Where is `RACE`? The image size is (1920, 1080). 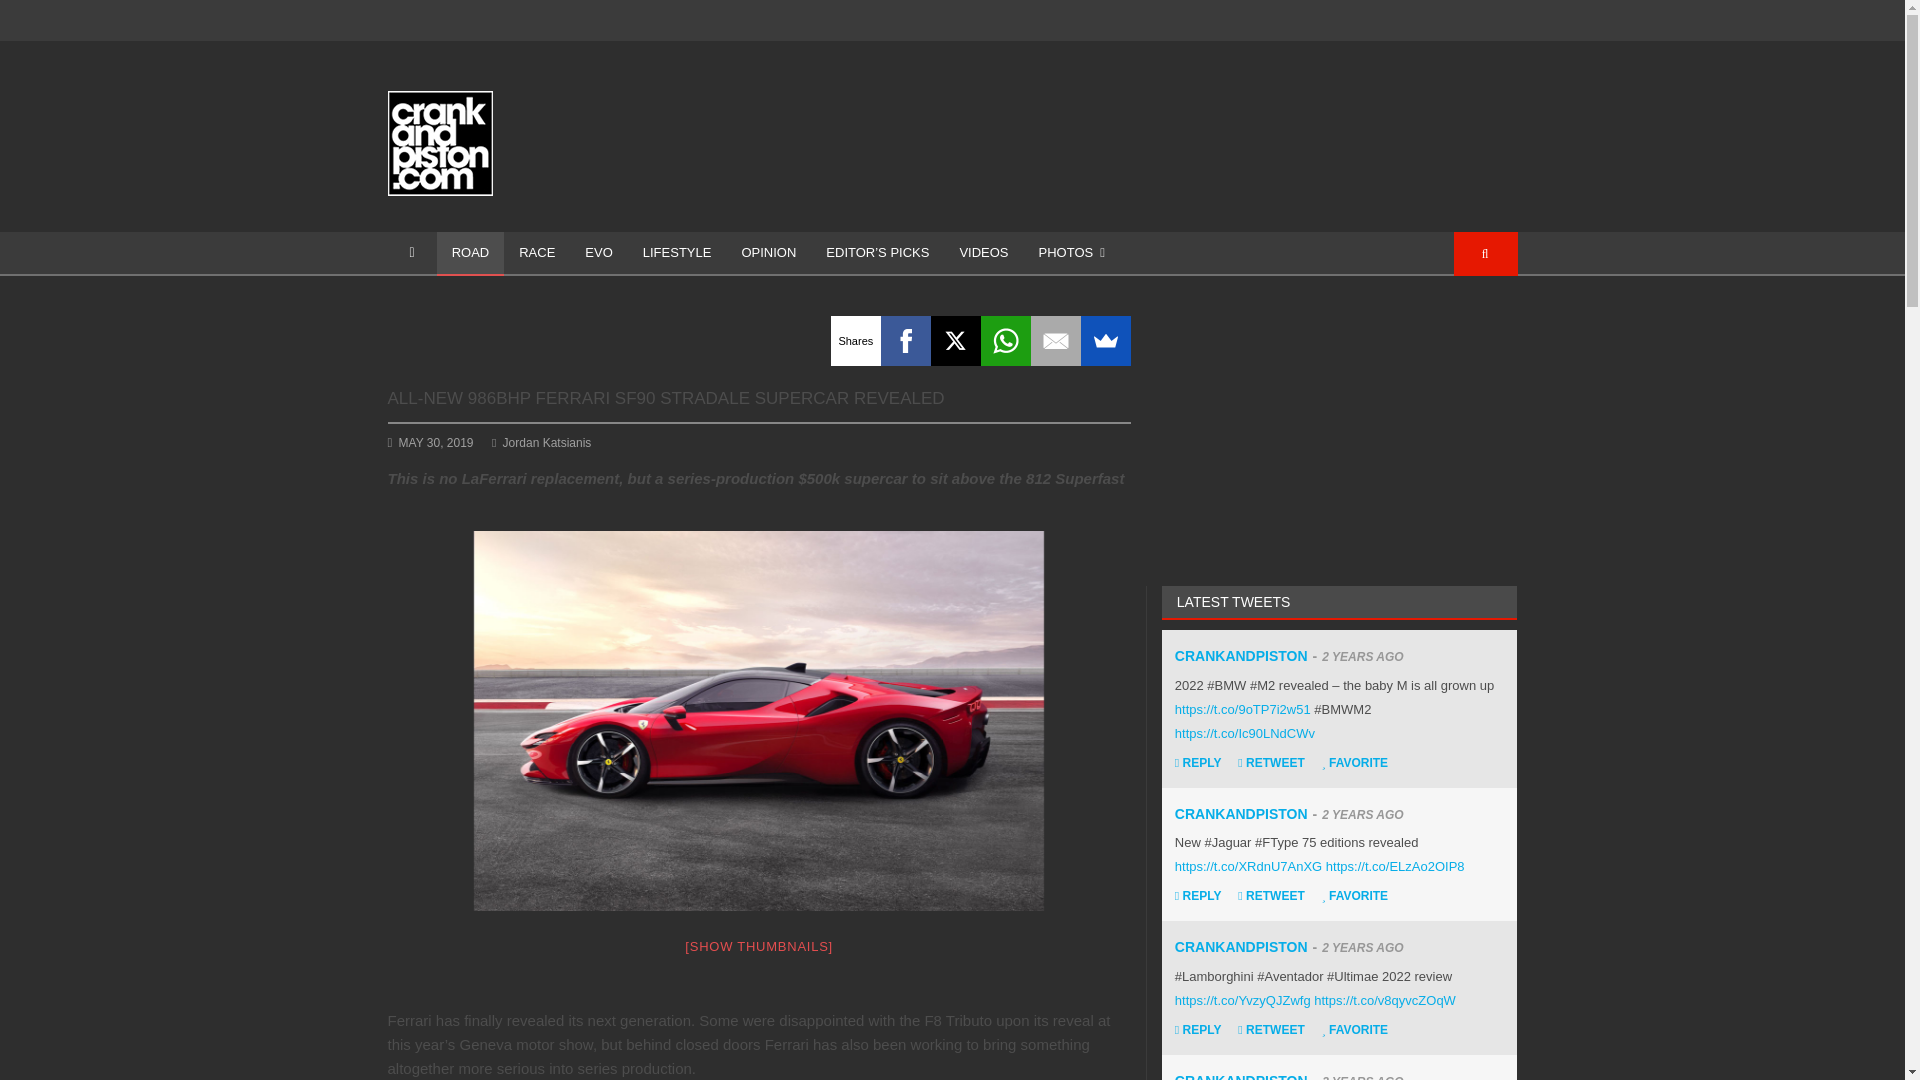
RACE is located at coordinates (536, 254).